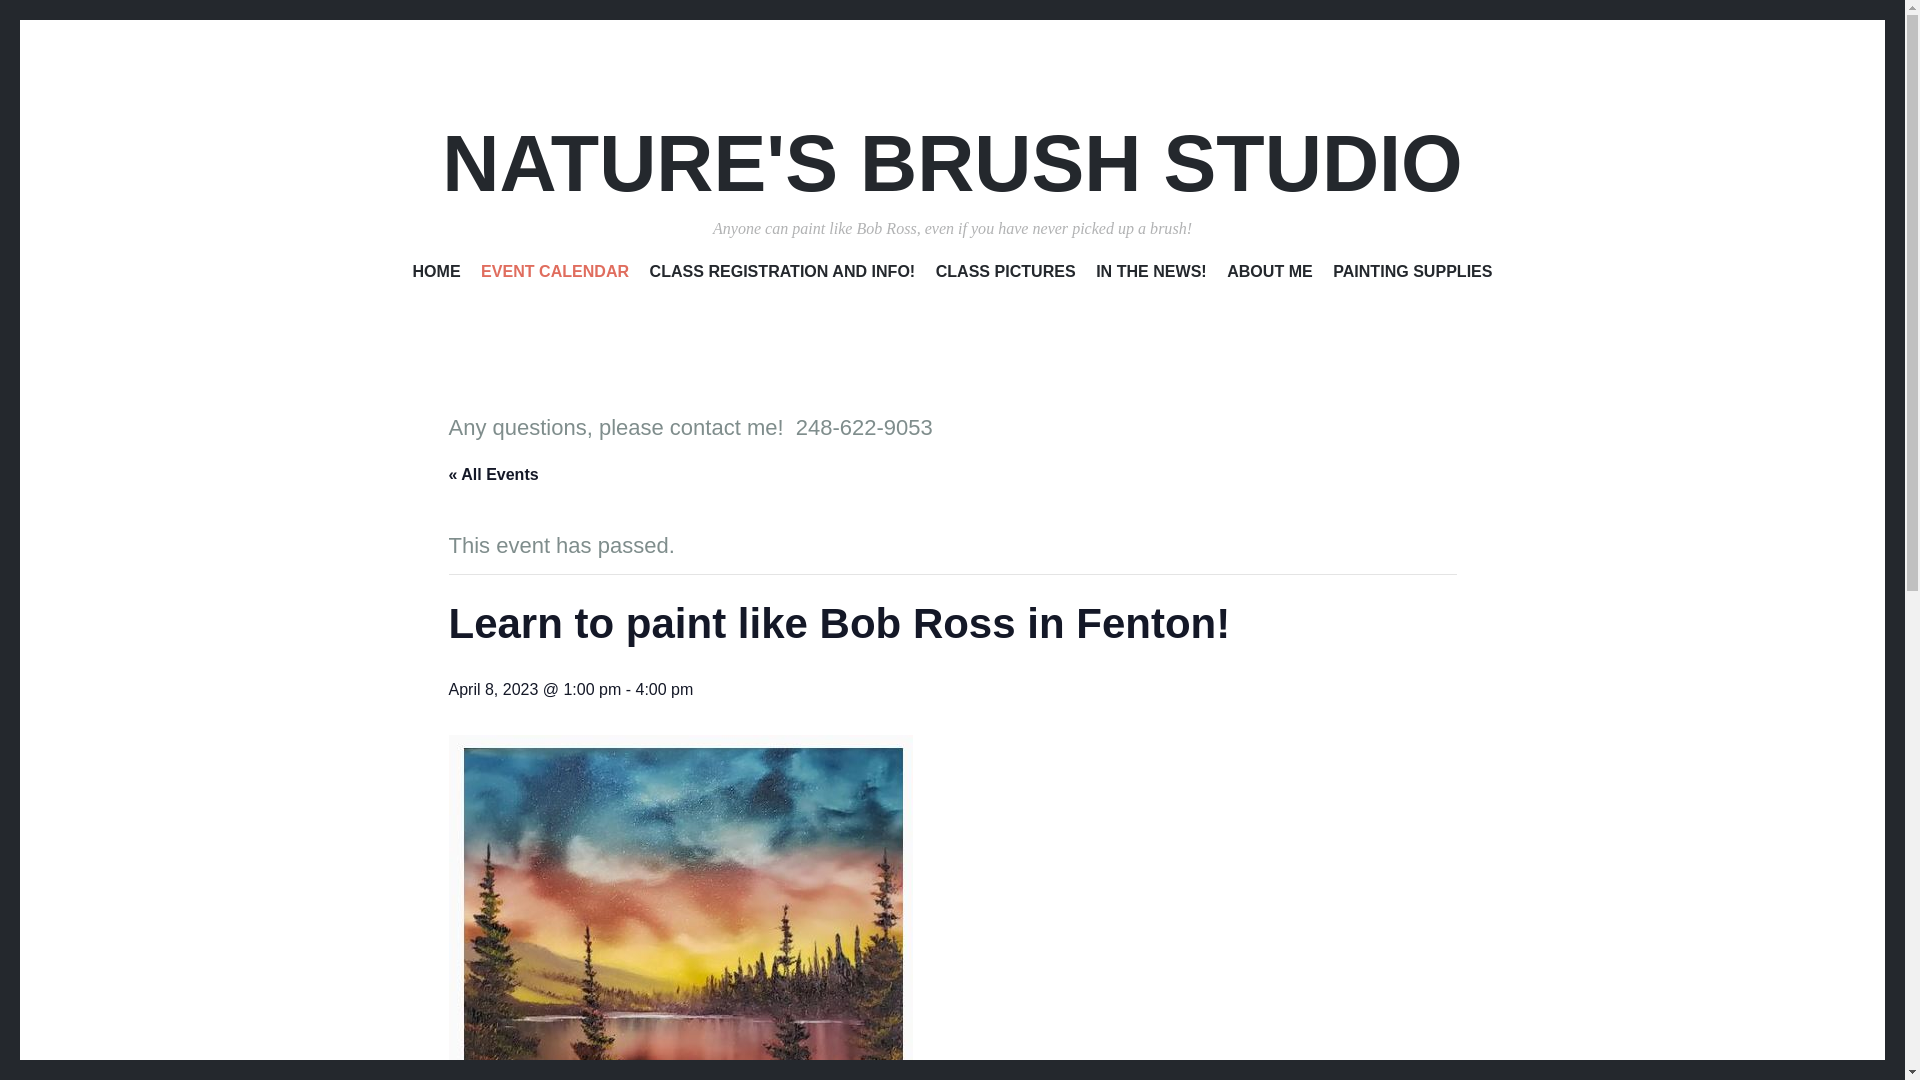 This screenshot has height=1080, width=1920. What do you see at coordinates (1270, 275) in the screenshot?
I see `ABOUT ME` at bounding box center [1270, 275].